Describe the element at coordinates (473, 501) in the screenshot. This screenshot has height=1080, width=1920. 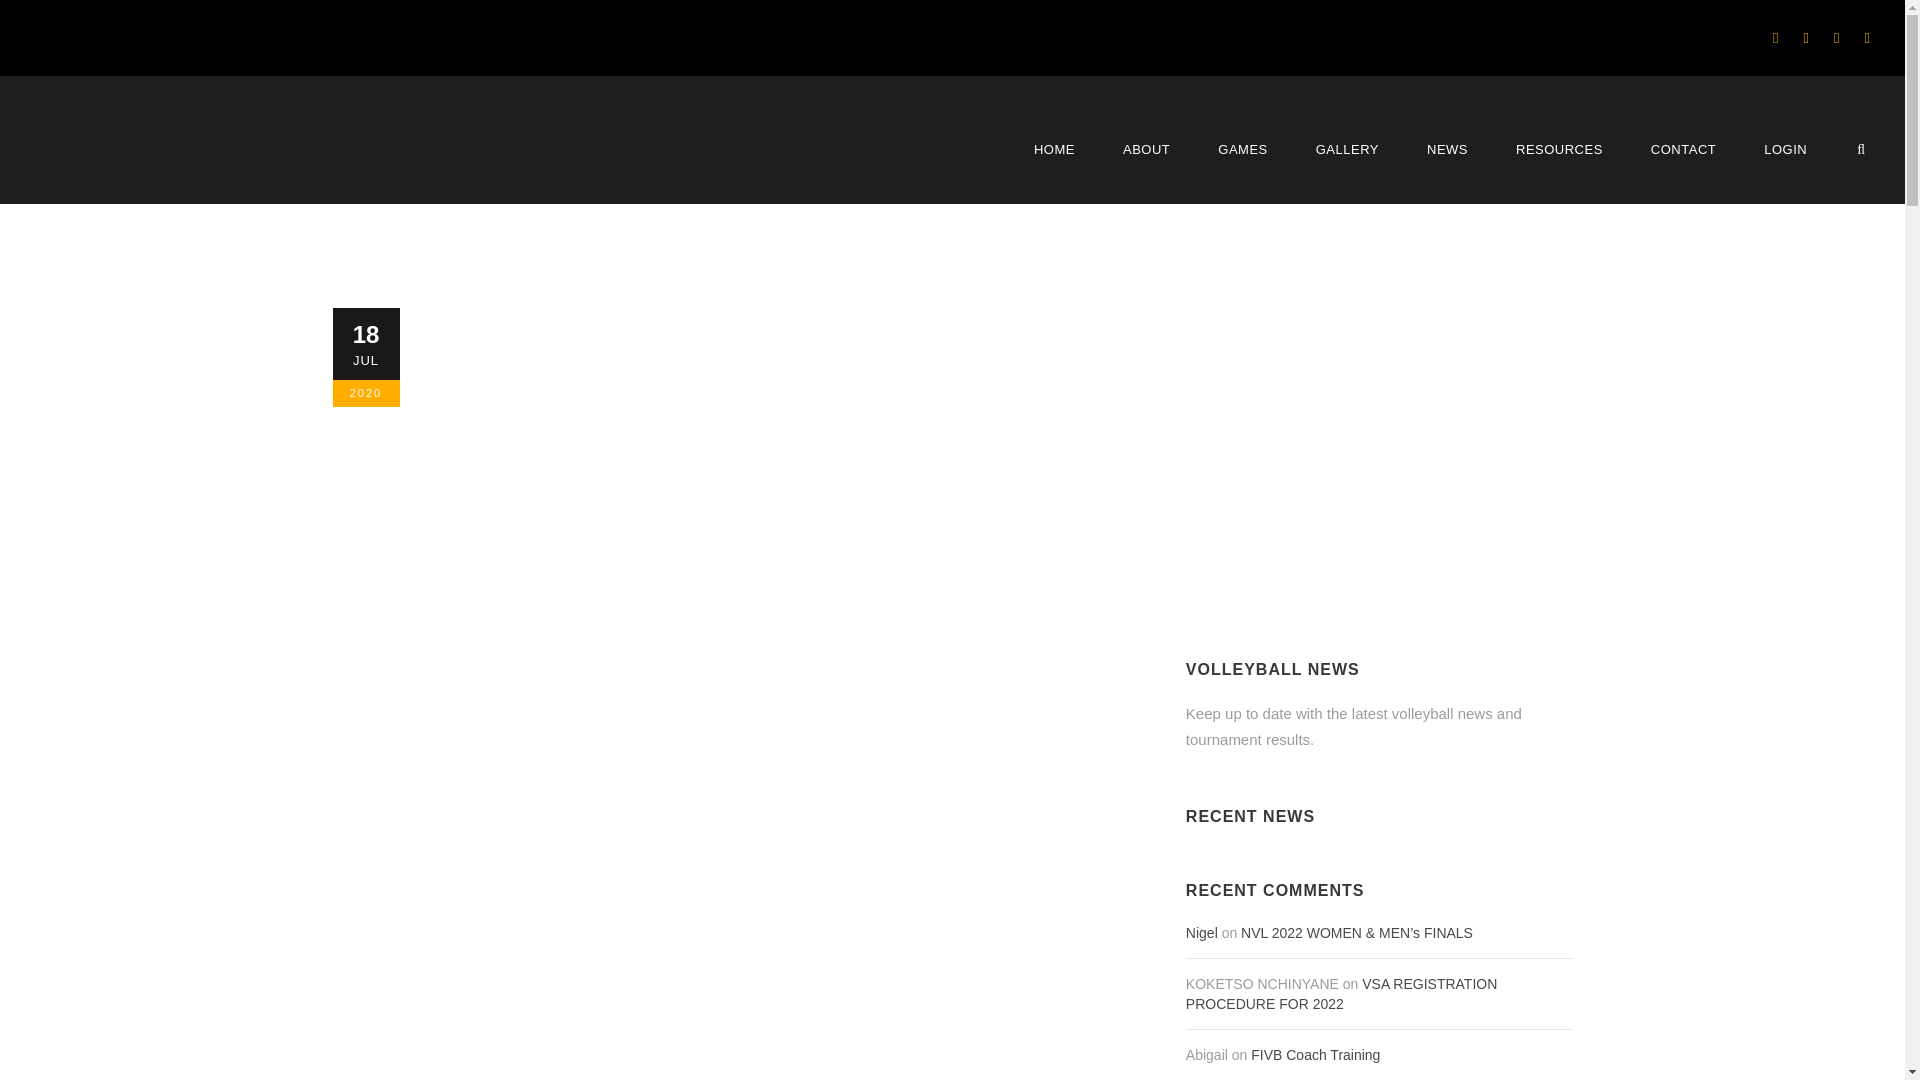
I see `Posts by admin` at that location.